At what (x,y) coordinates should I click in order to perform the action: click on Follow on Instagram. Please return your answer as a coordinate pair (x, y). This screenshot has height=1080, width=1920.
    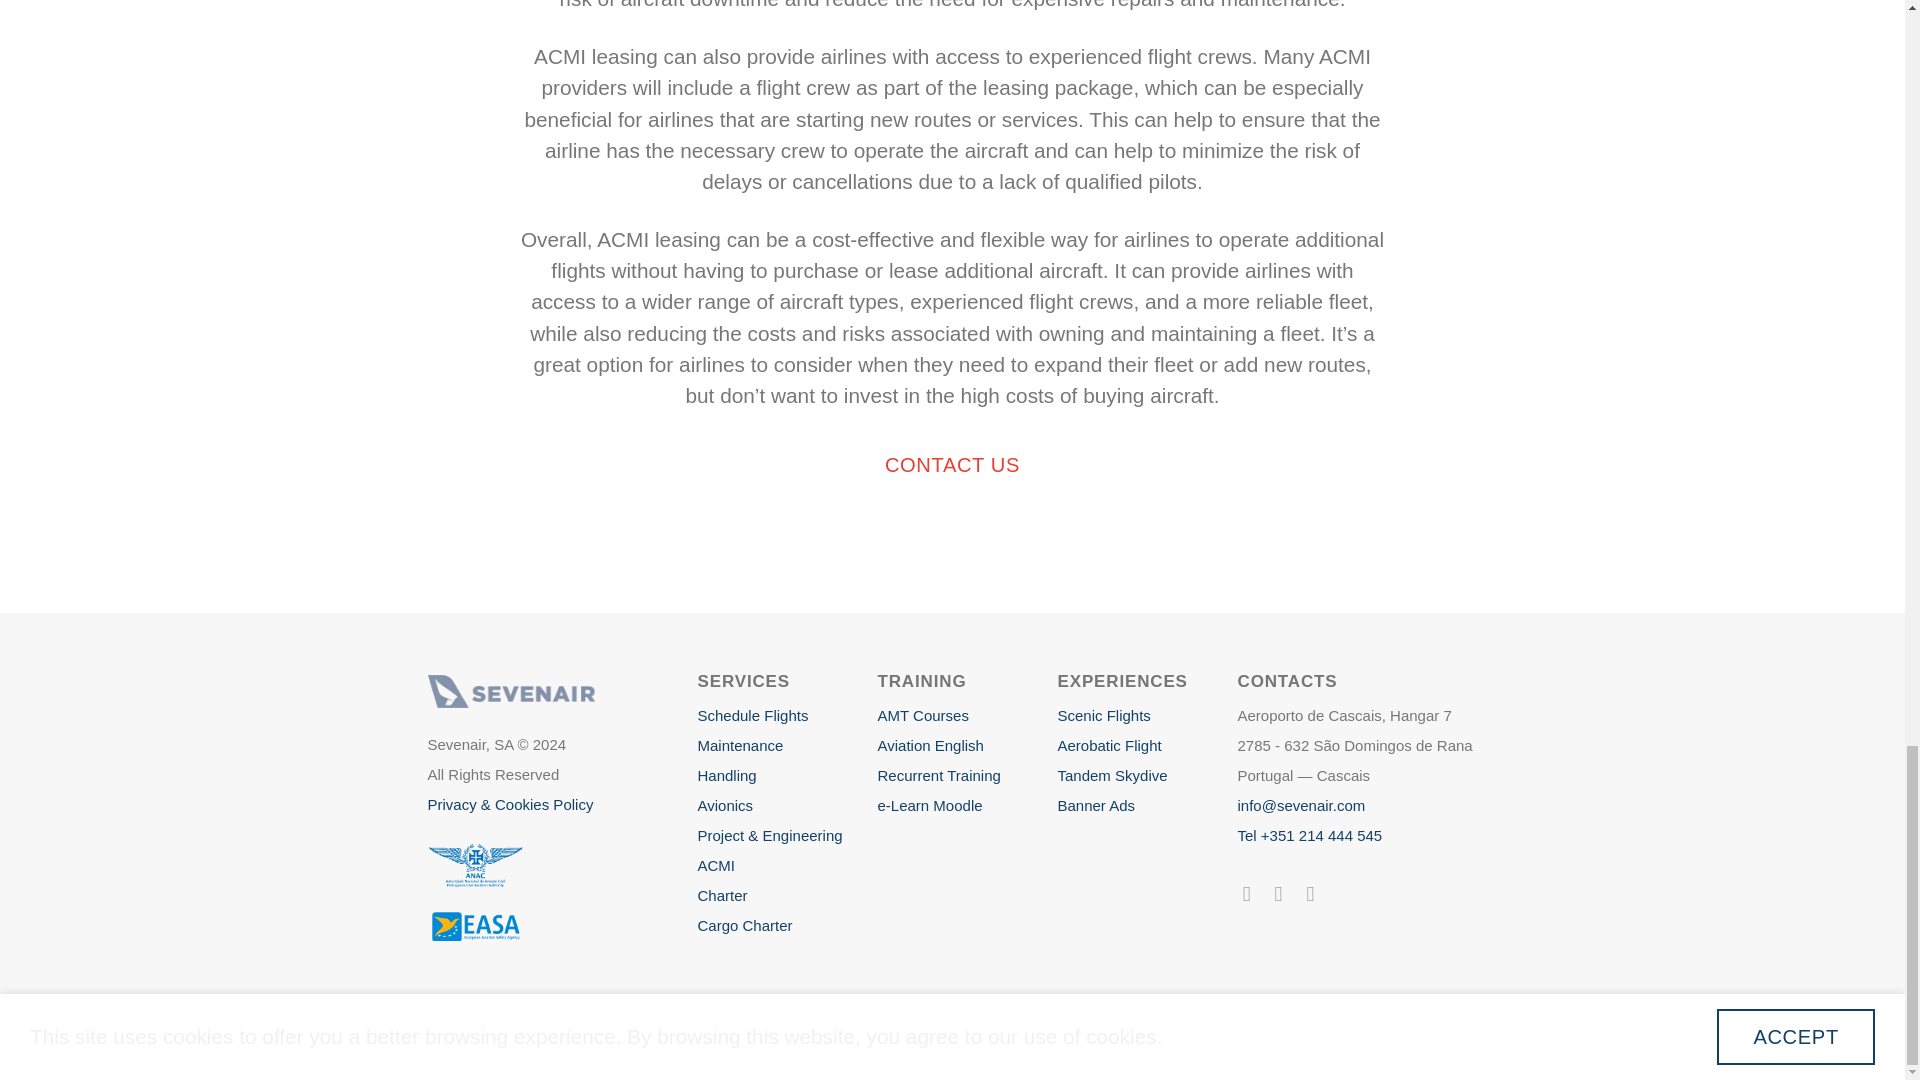
    Looking at the image, I should click on (1285, 894).